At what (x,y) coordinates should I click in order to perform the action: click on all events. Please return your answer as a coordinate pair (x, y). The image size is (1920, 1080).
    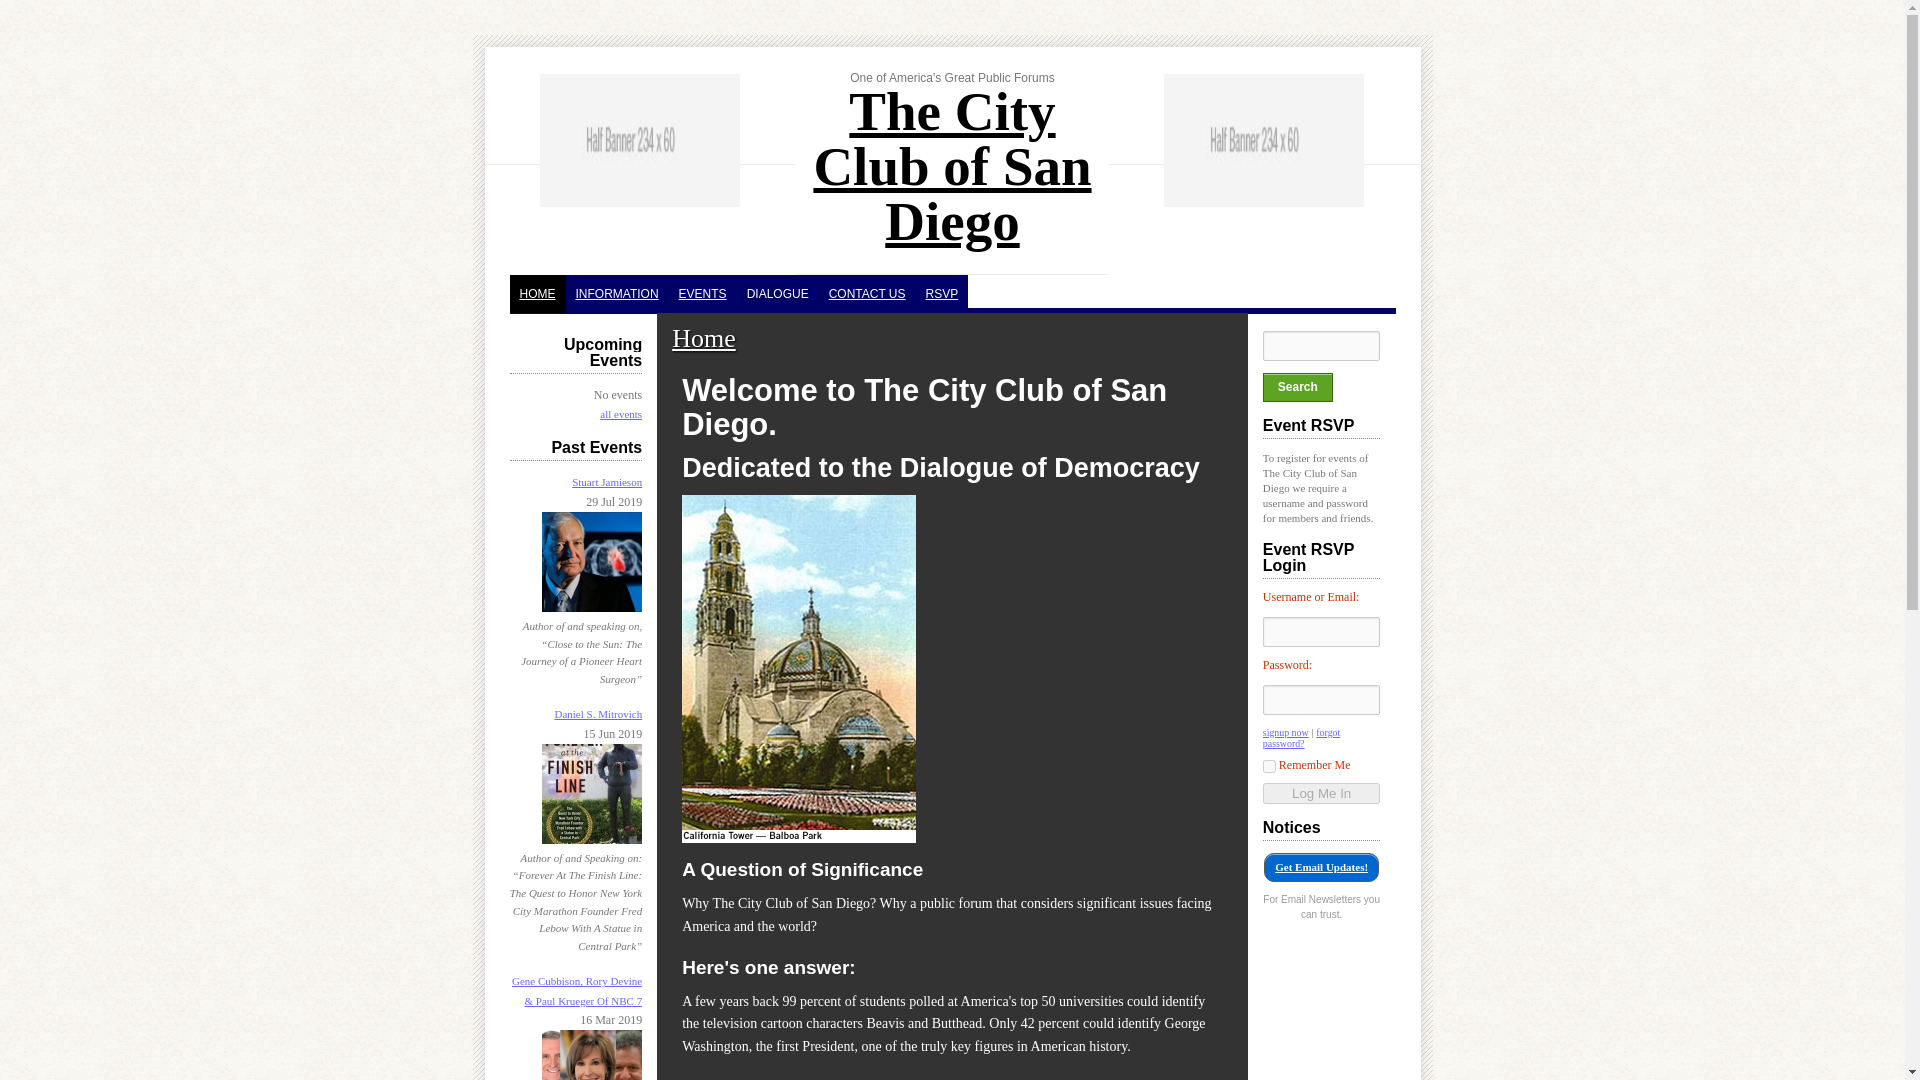
    Looking at the image, I should click on (620, 414).